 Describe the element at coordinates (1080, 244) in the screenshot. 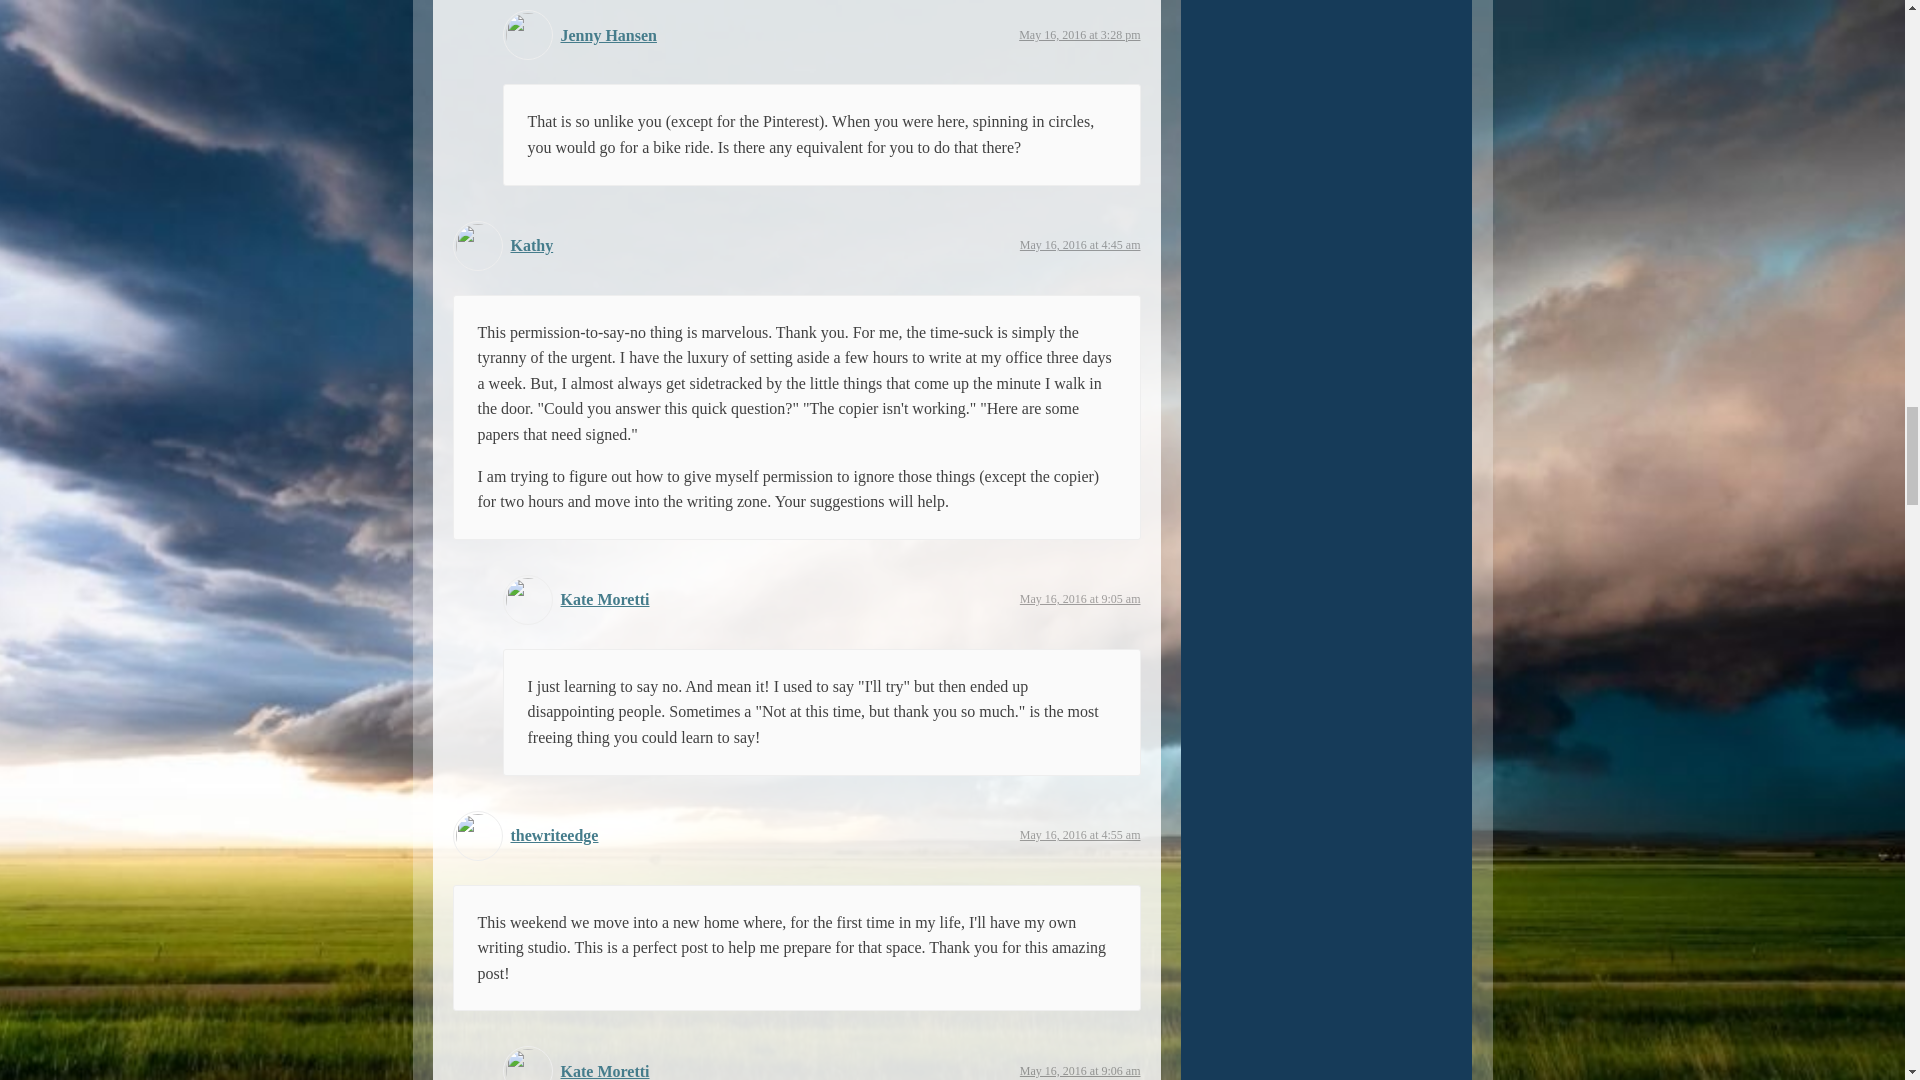

I see `May 16, 2016 at 4:45 am` at that location.